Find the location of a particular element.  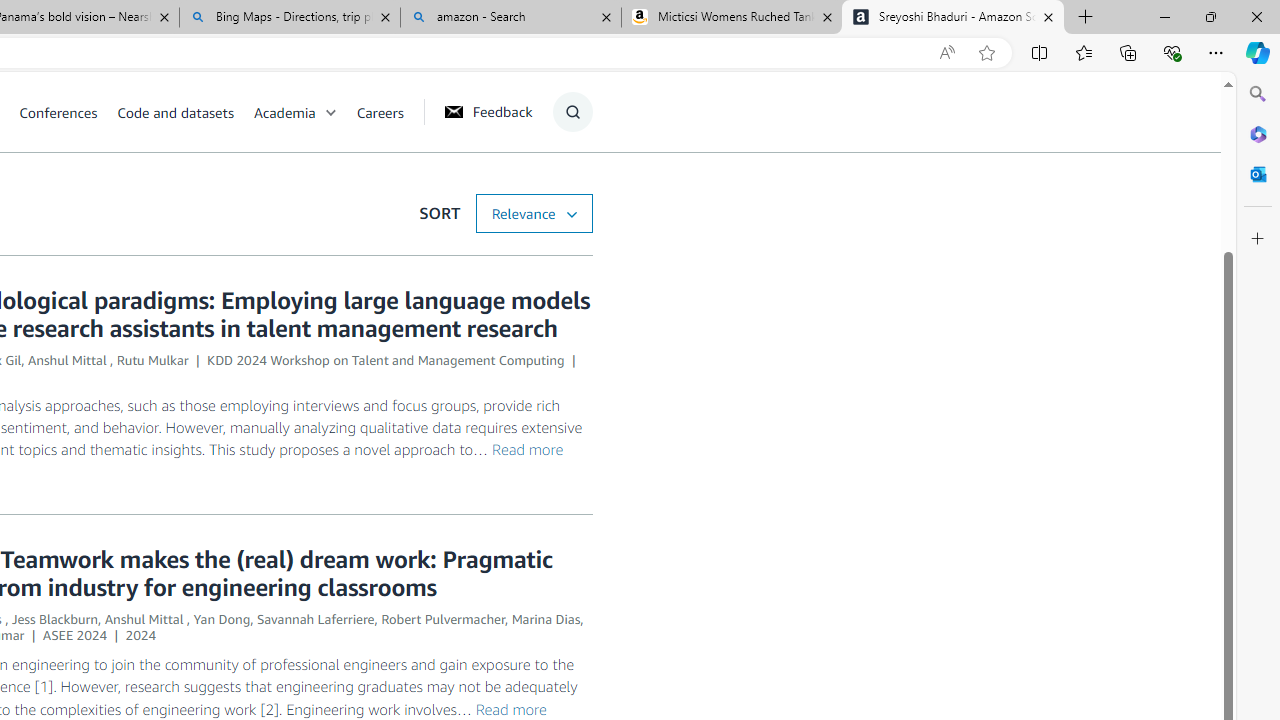

Rutu Mulkar is located at coordinates (152, 360).